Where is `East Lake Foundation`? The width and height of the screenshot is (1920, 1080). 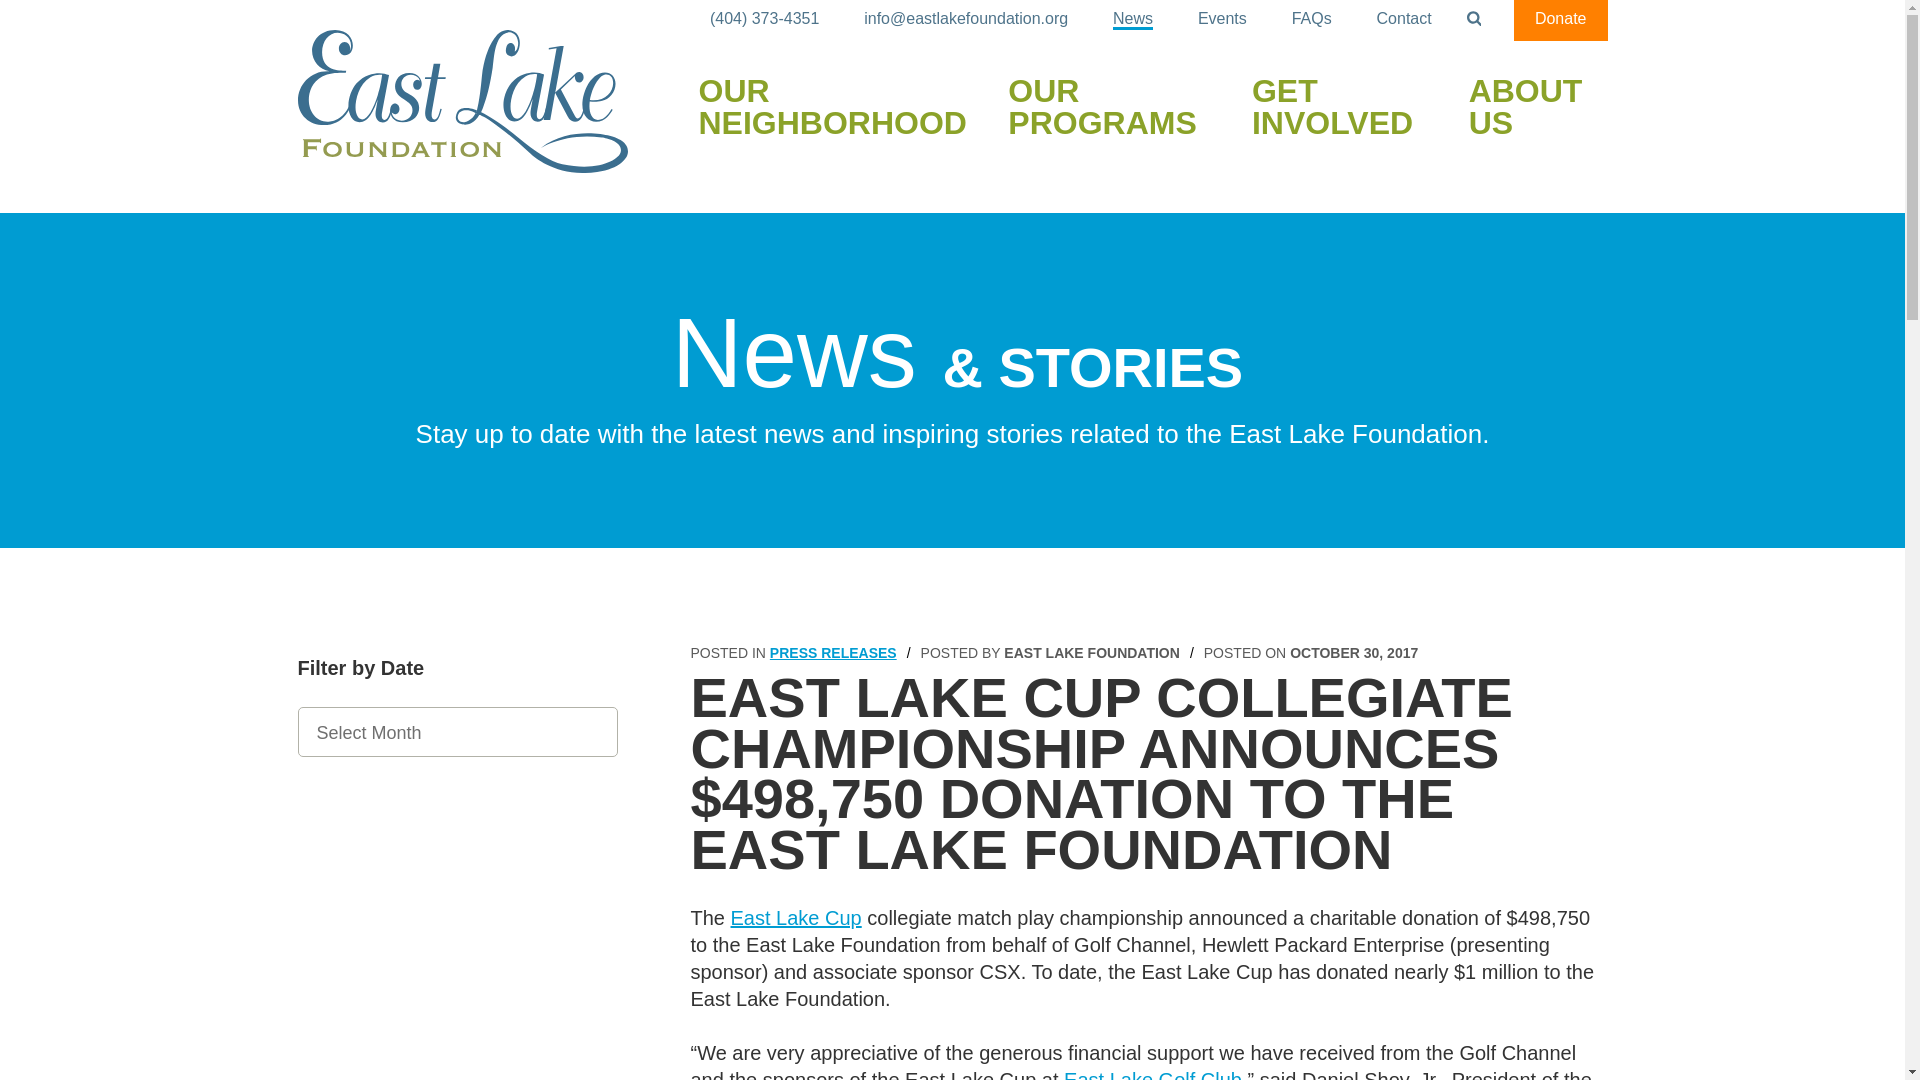
East Lake Foundation is located at coordinates (462, 101).